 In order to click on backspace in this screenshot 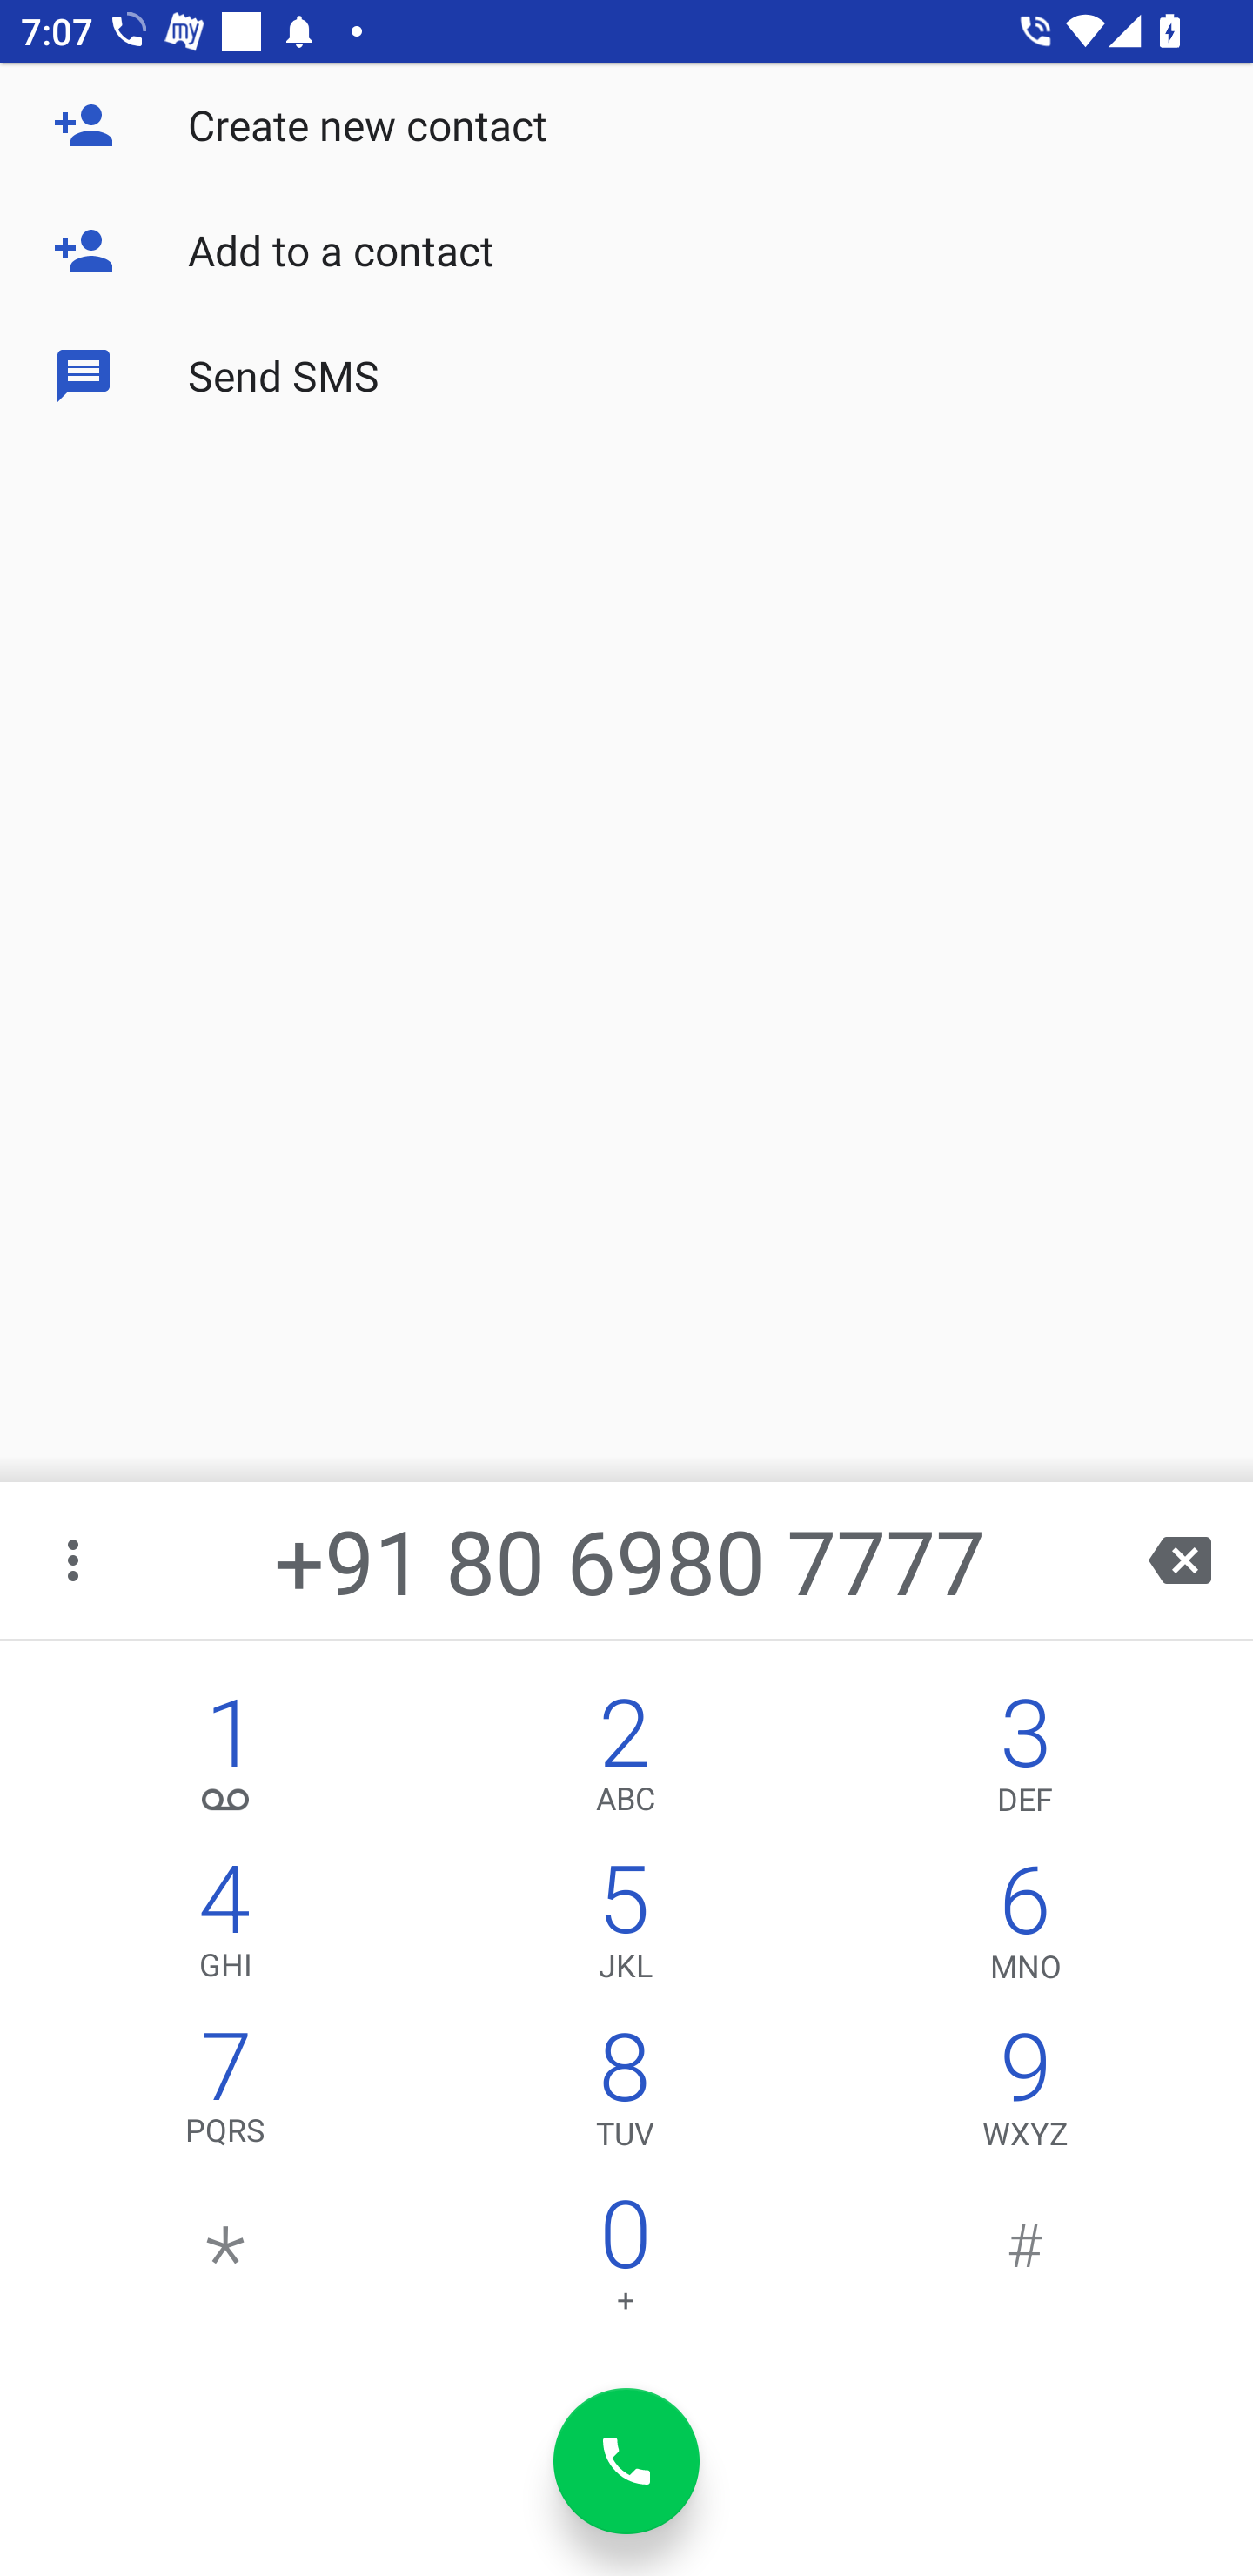, I will do `click(1180, 1560)`.